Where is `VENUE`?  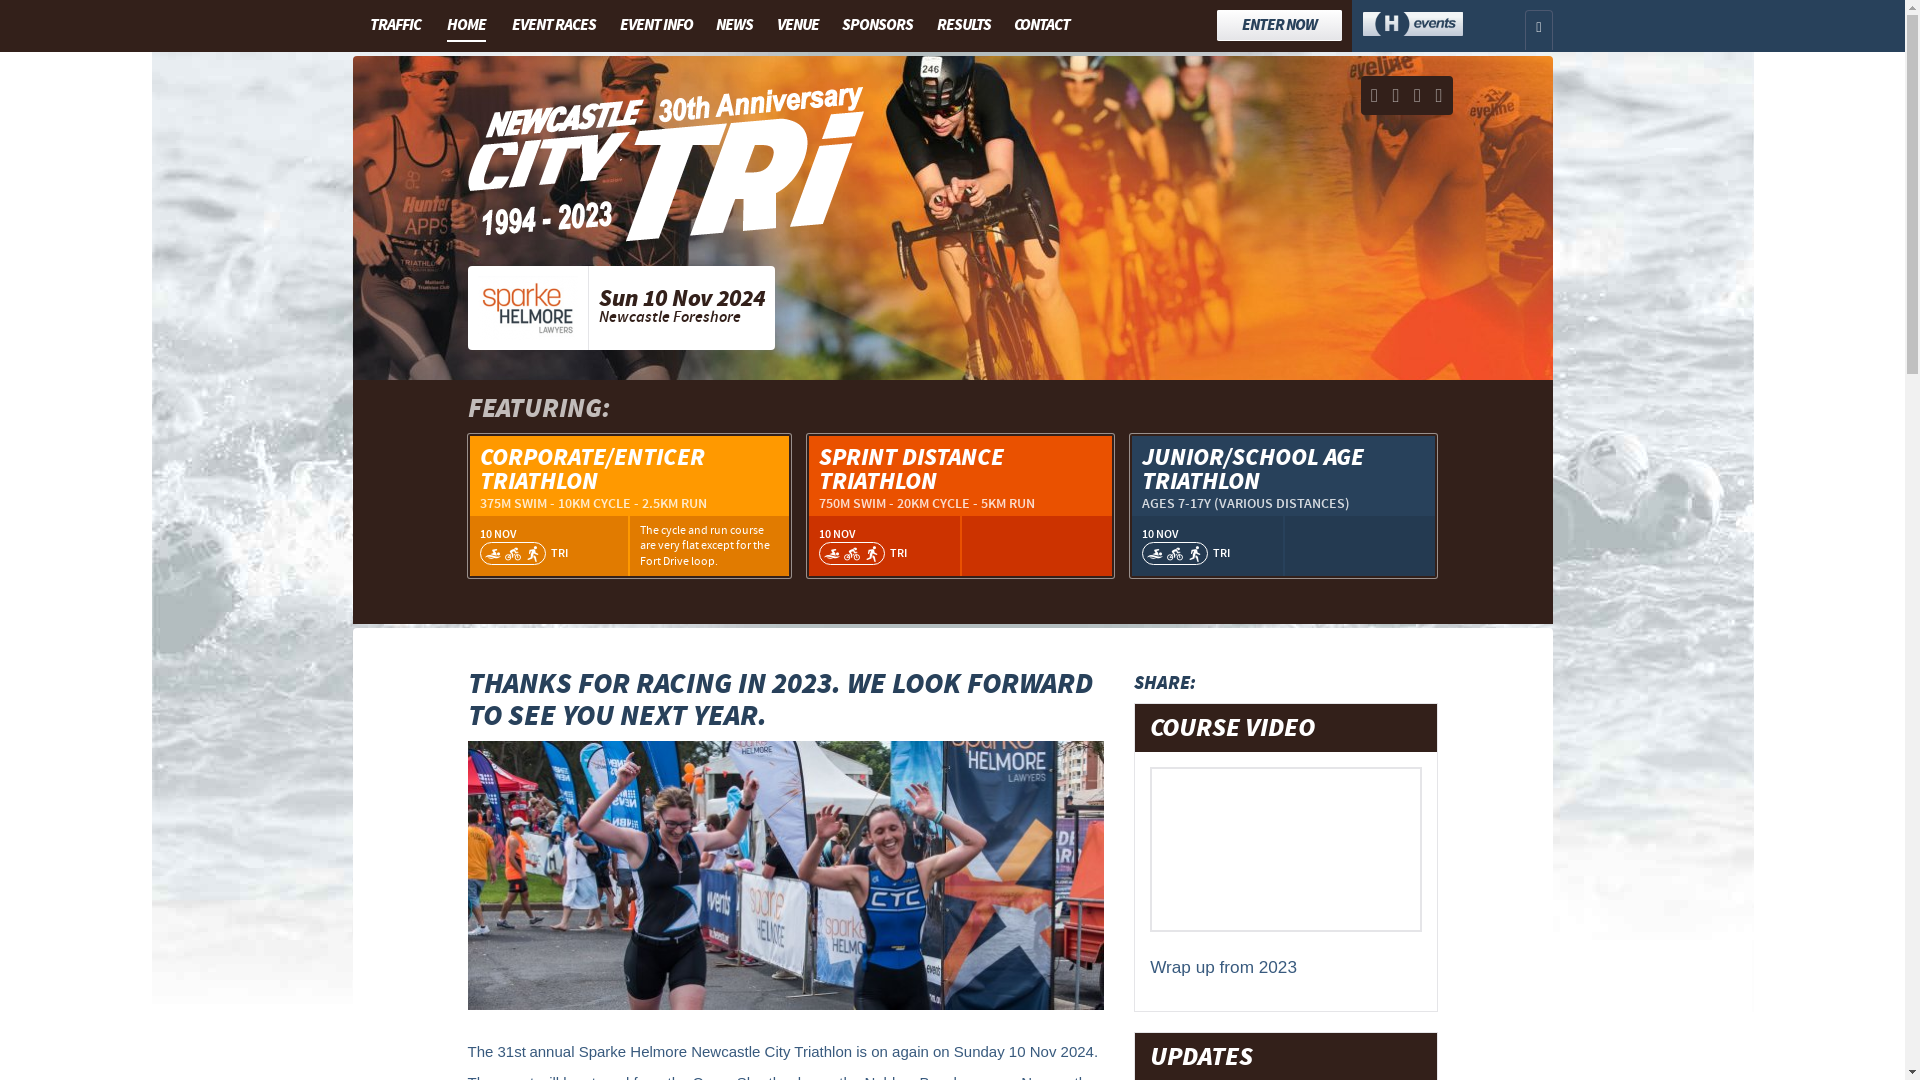 VENUE is located at coordinates (798, 25).